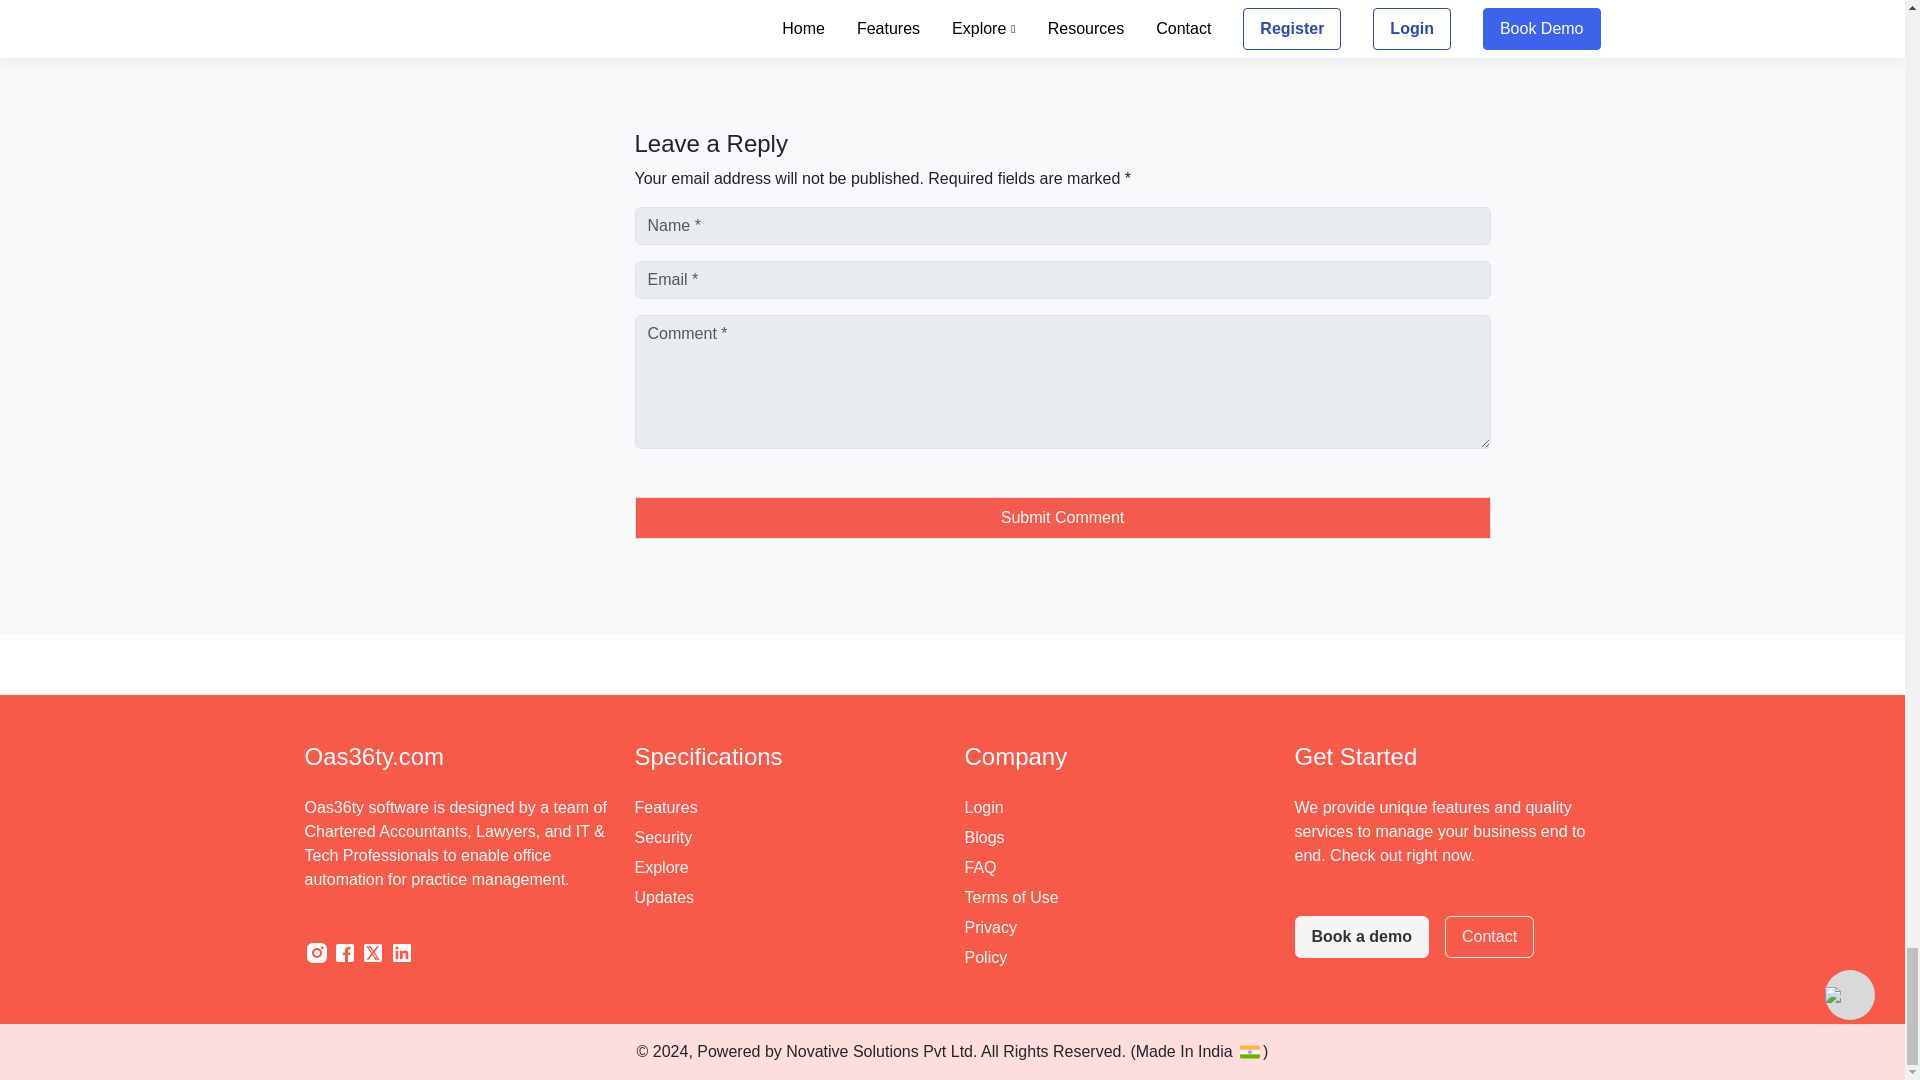  Describe the element at coordinates (664, 808) in the screenshot. I see `Features` at that location.